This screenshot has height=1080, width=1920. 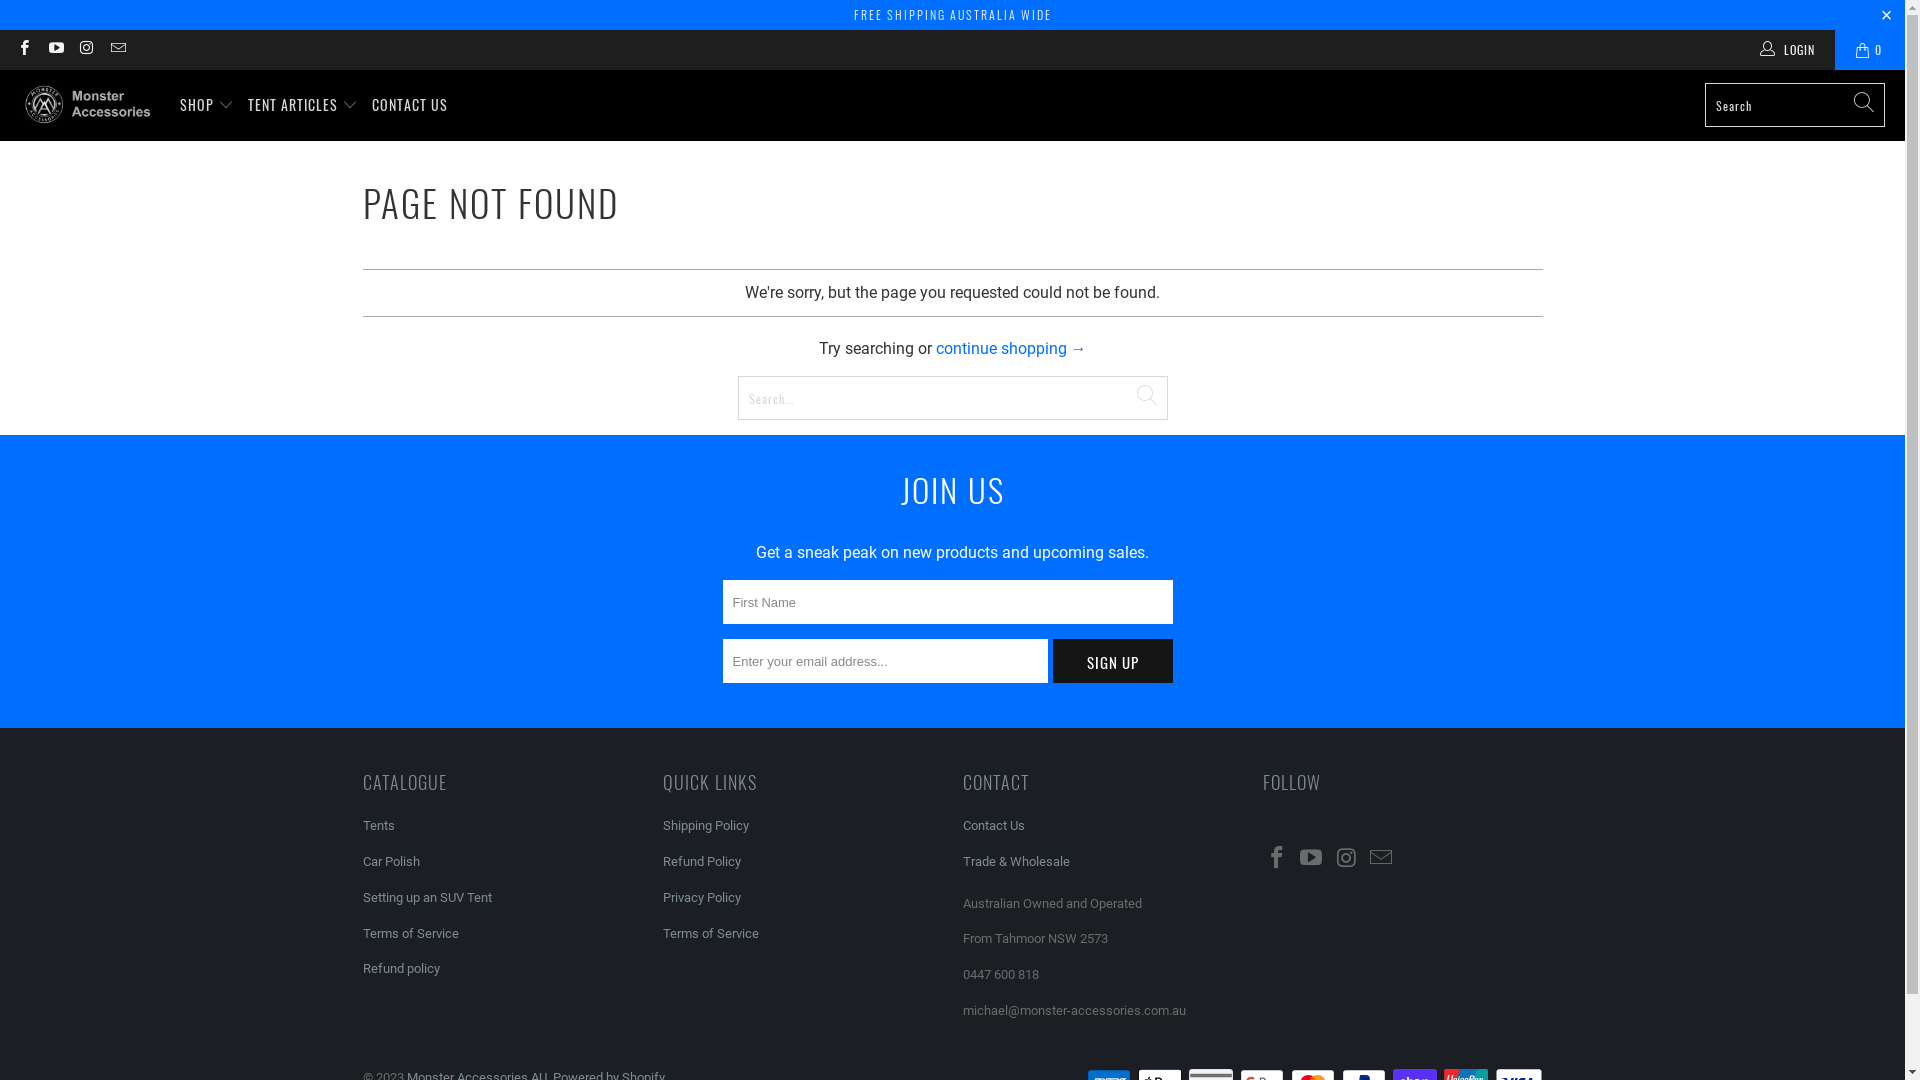 I want to click on Email Monster Accessories AU, so click(x=118, y=50).